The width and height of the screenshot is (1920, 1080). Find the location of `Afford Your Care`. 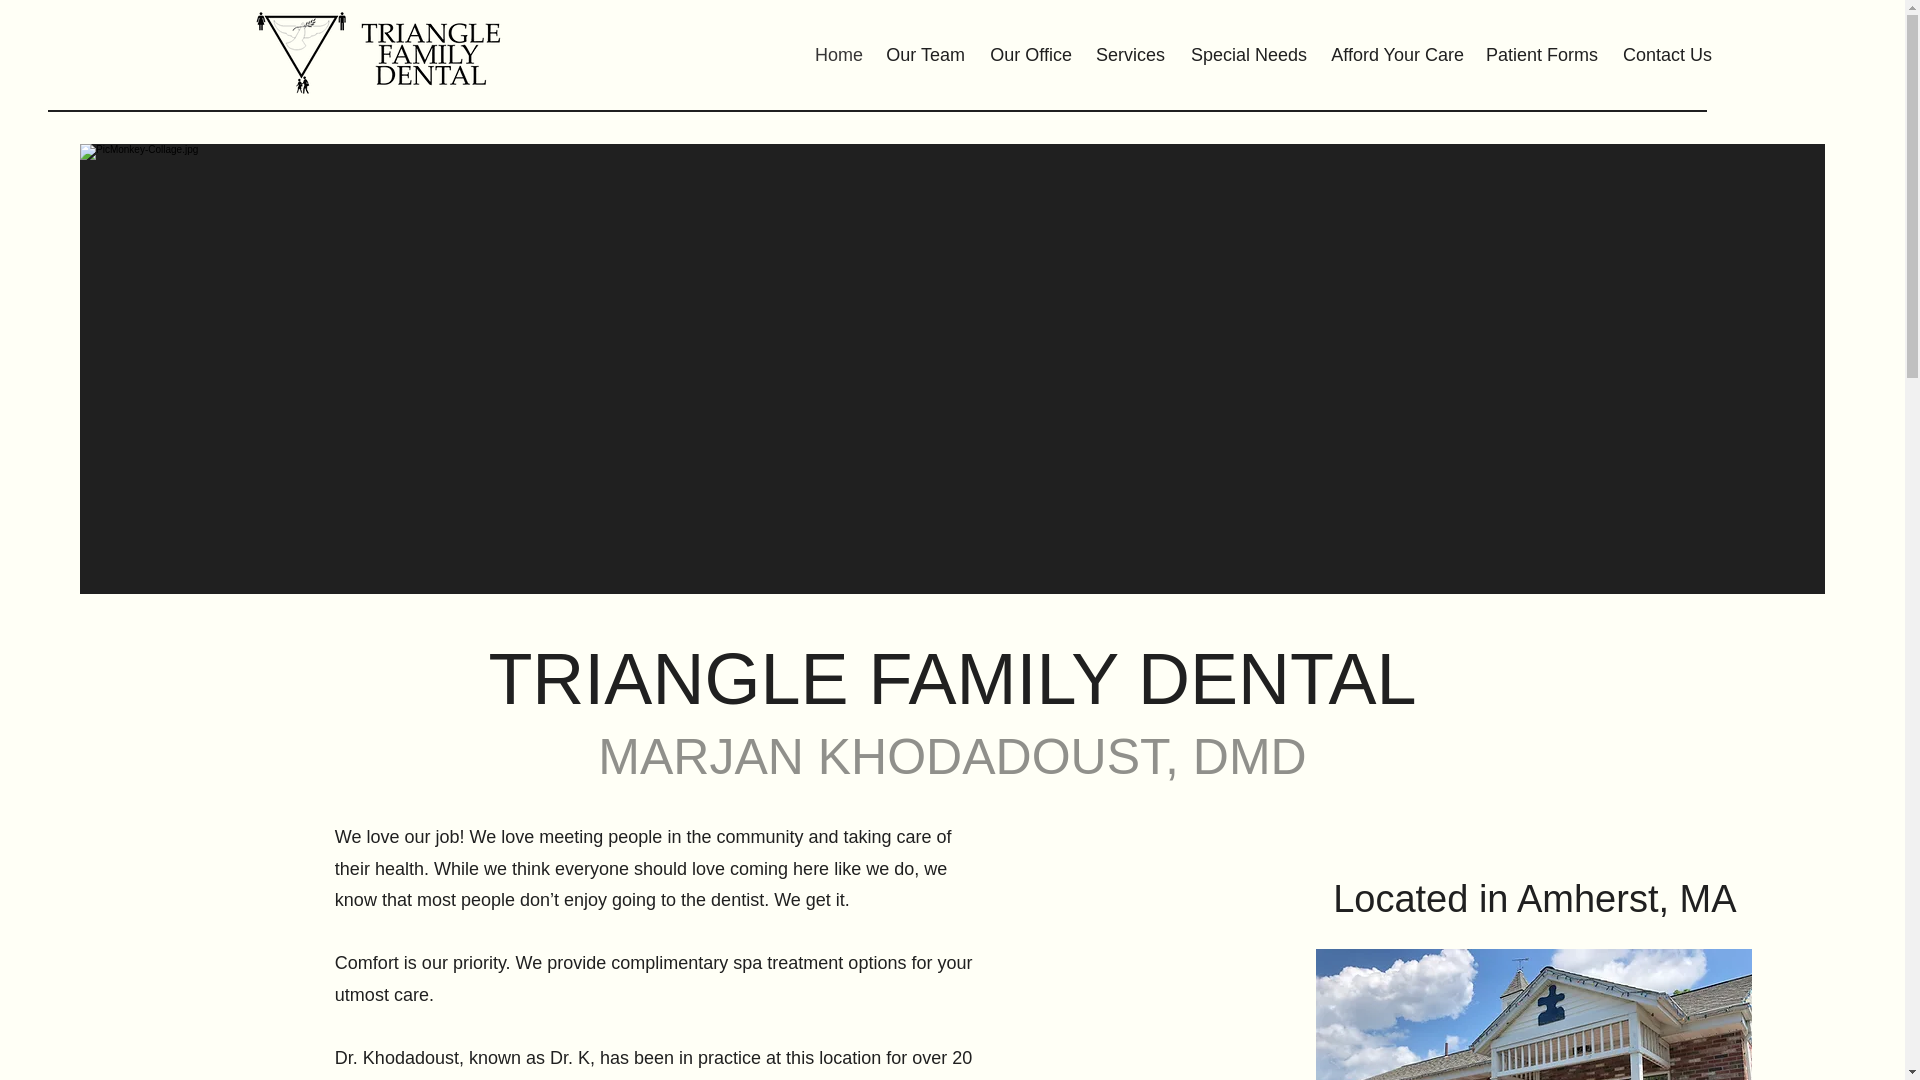

Afford Your Care is located at coordinates (1396, 54).